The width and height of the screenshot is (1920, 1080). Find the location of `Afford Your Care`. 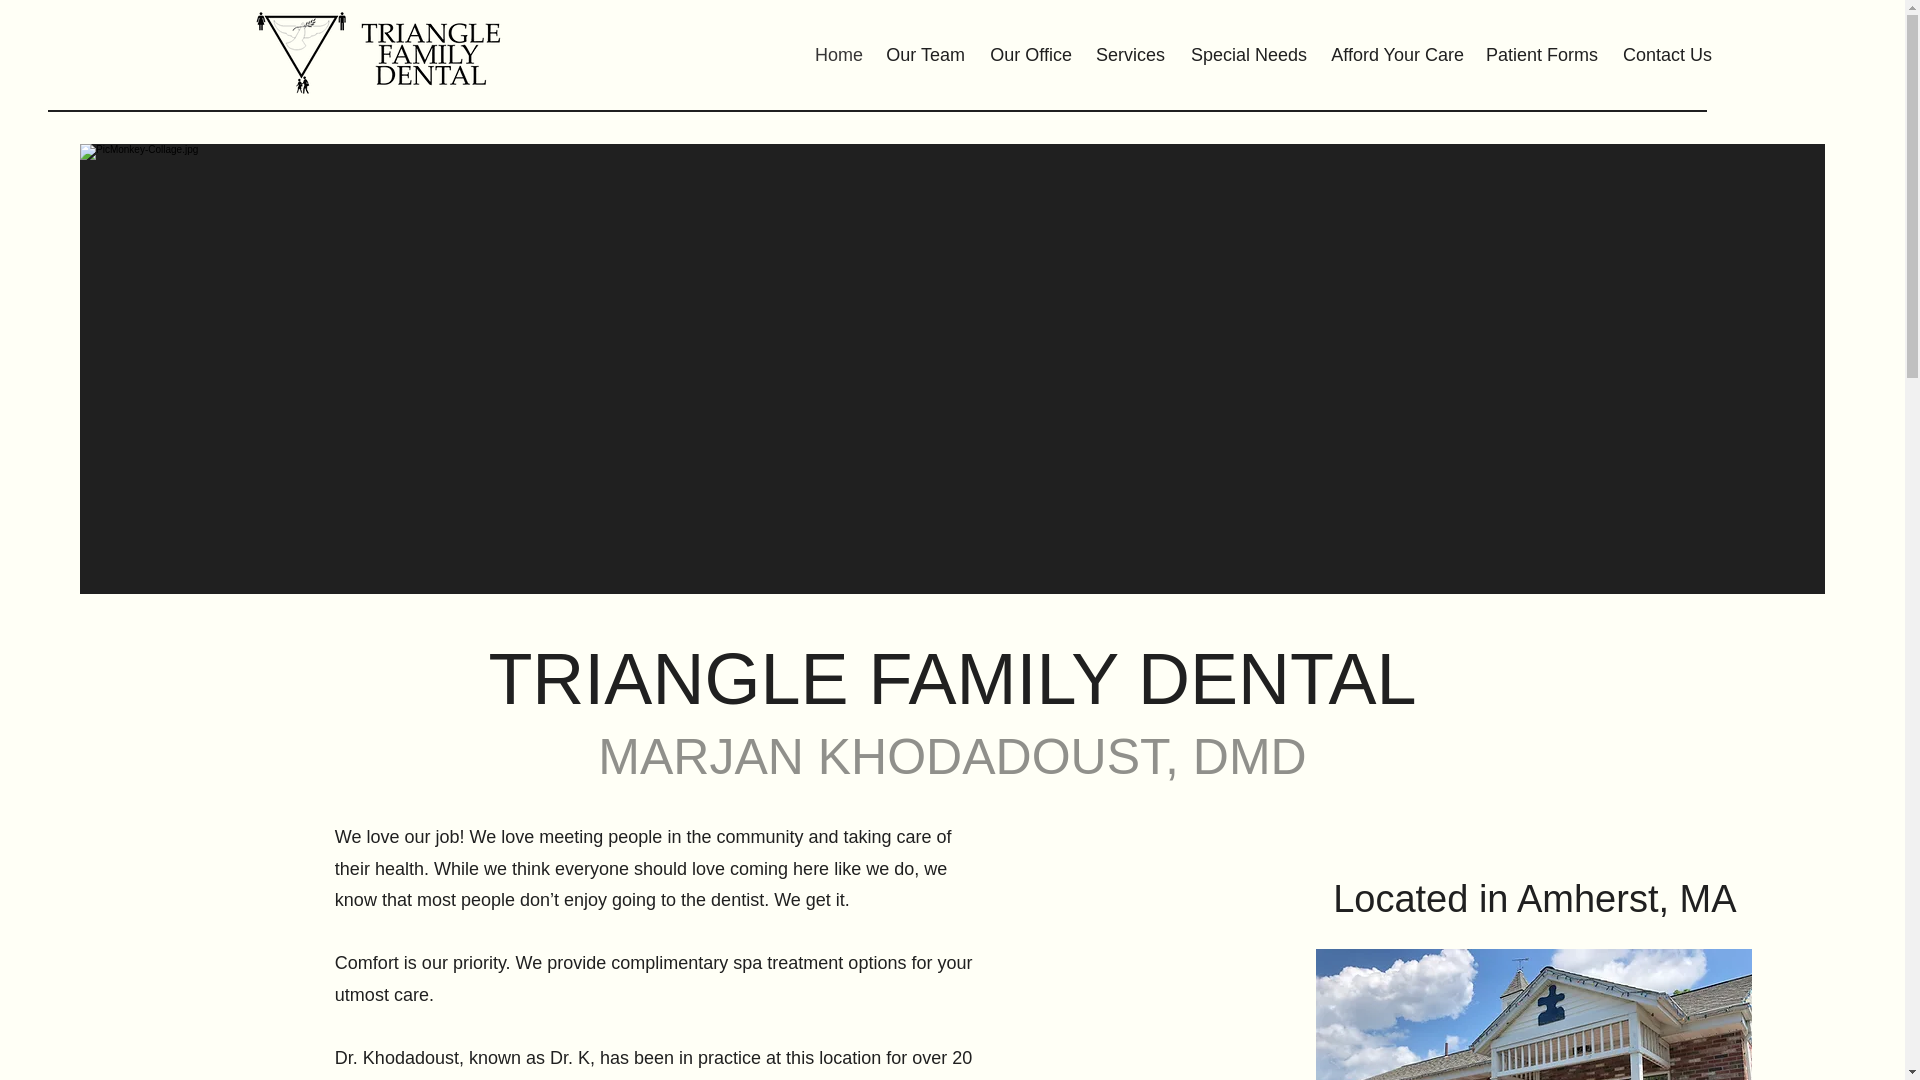

Afford Your Care is located at coordinates (1396, 54).